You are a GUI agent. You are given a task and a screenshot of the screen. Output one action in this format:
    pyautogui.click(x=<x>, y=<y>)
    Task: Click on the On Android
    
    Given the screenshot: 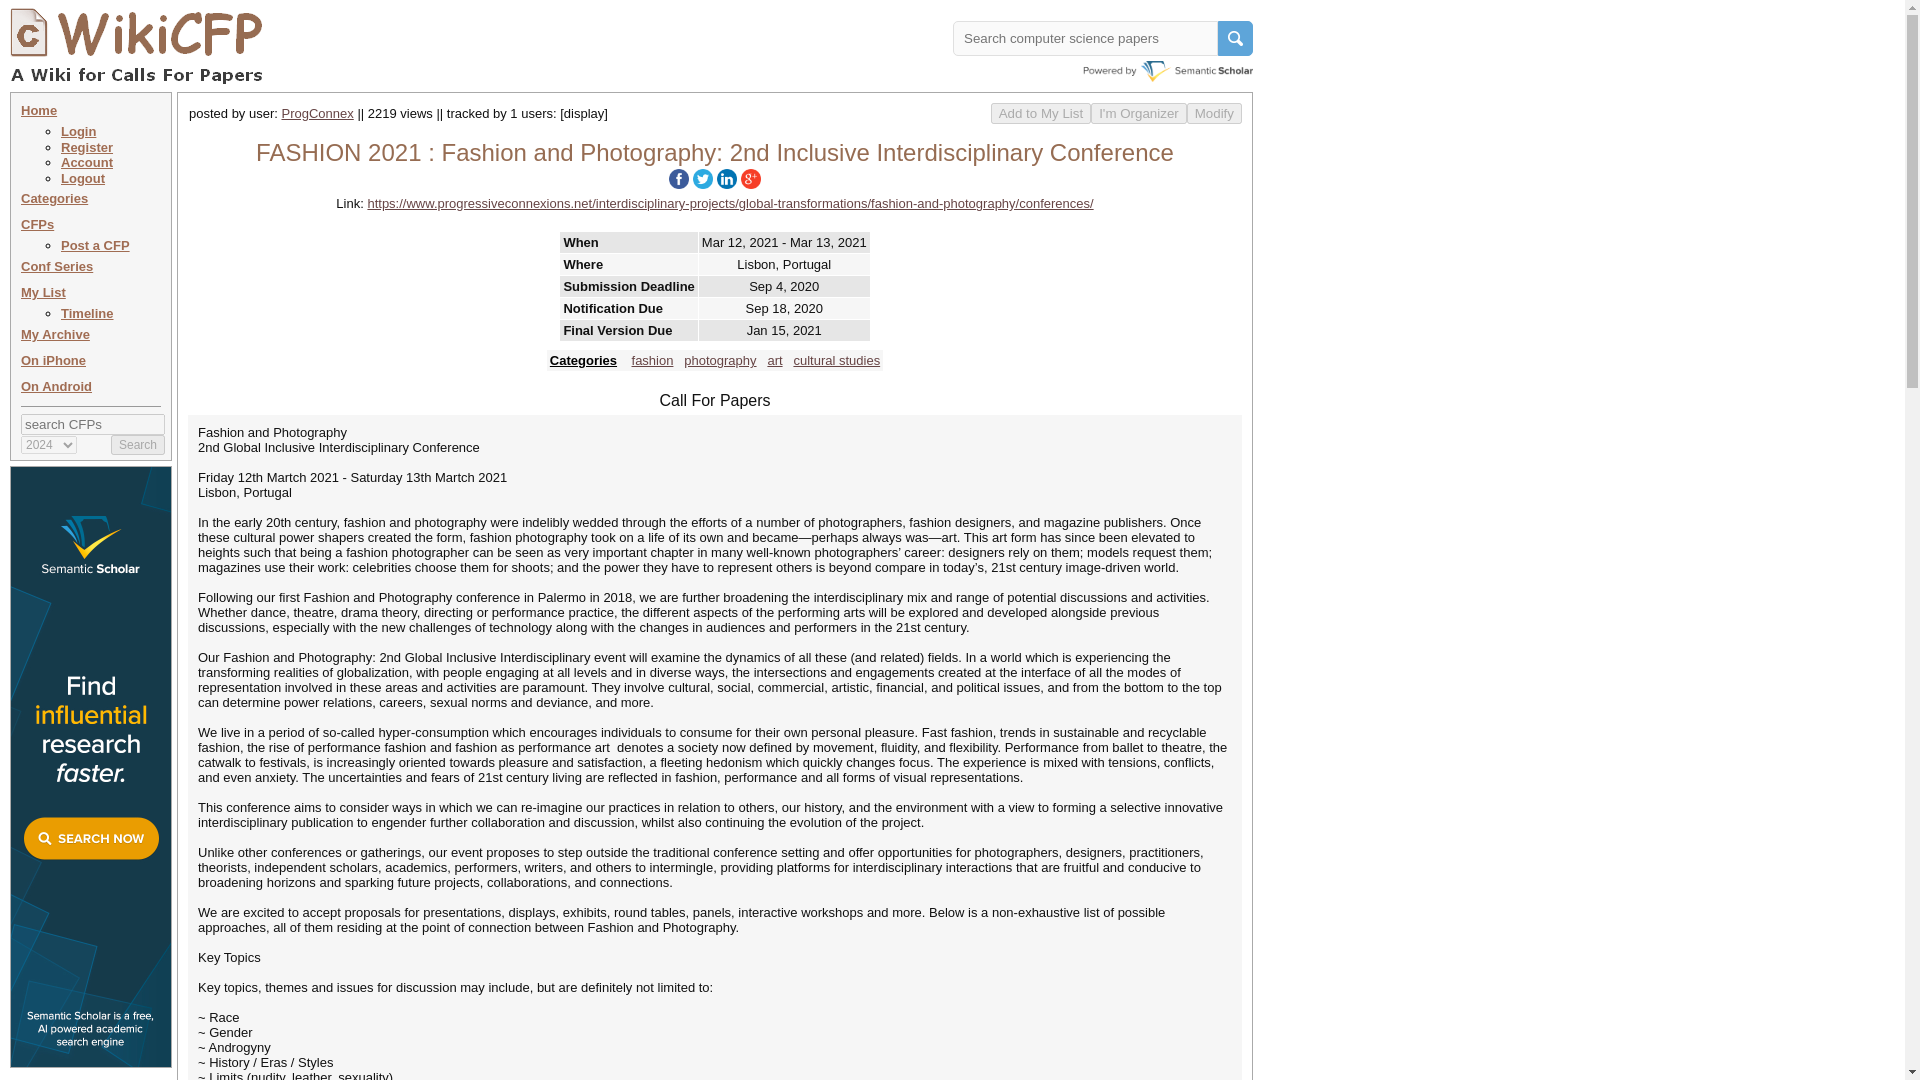 What is the action you would take?
    pyautogui.click(x=56, y=386)
    